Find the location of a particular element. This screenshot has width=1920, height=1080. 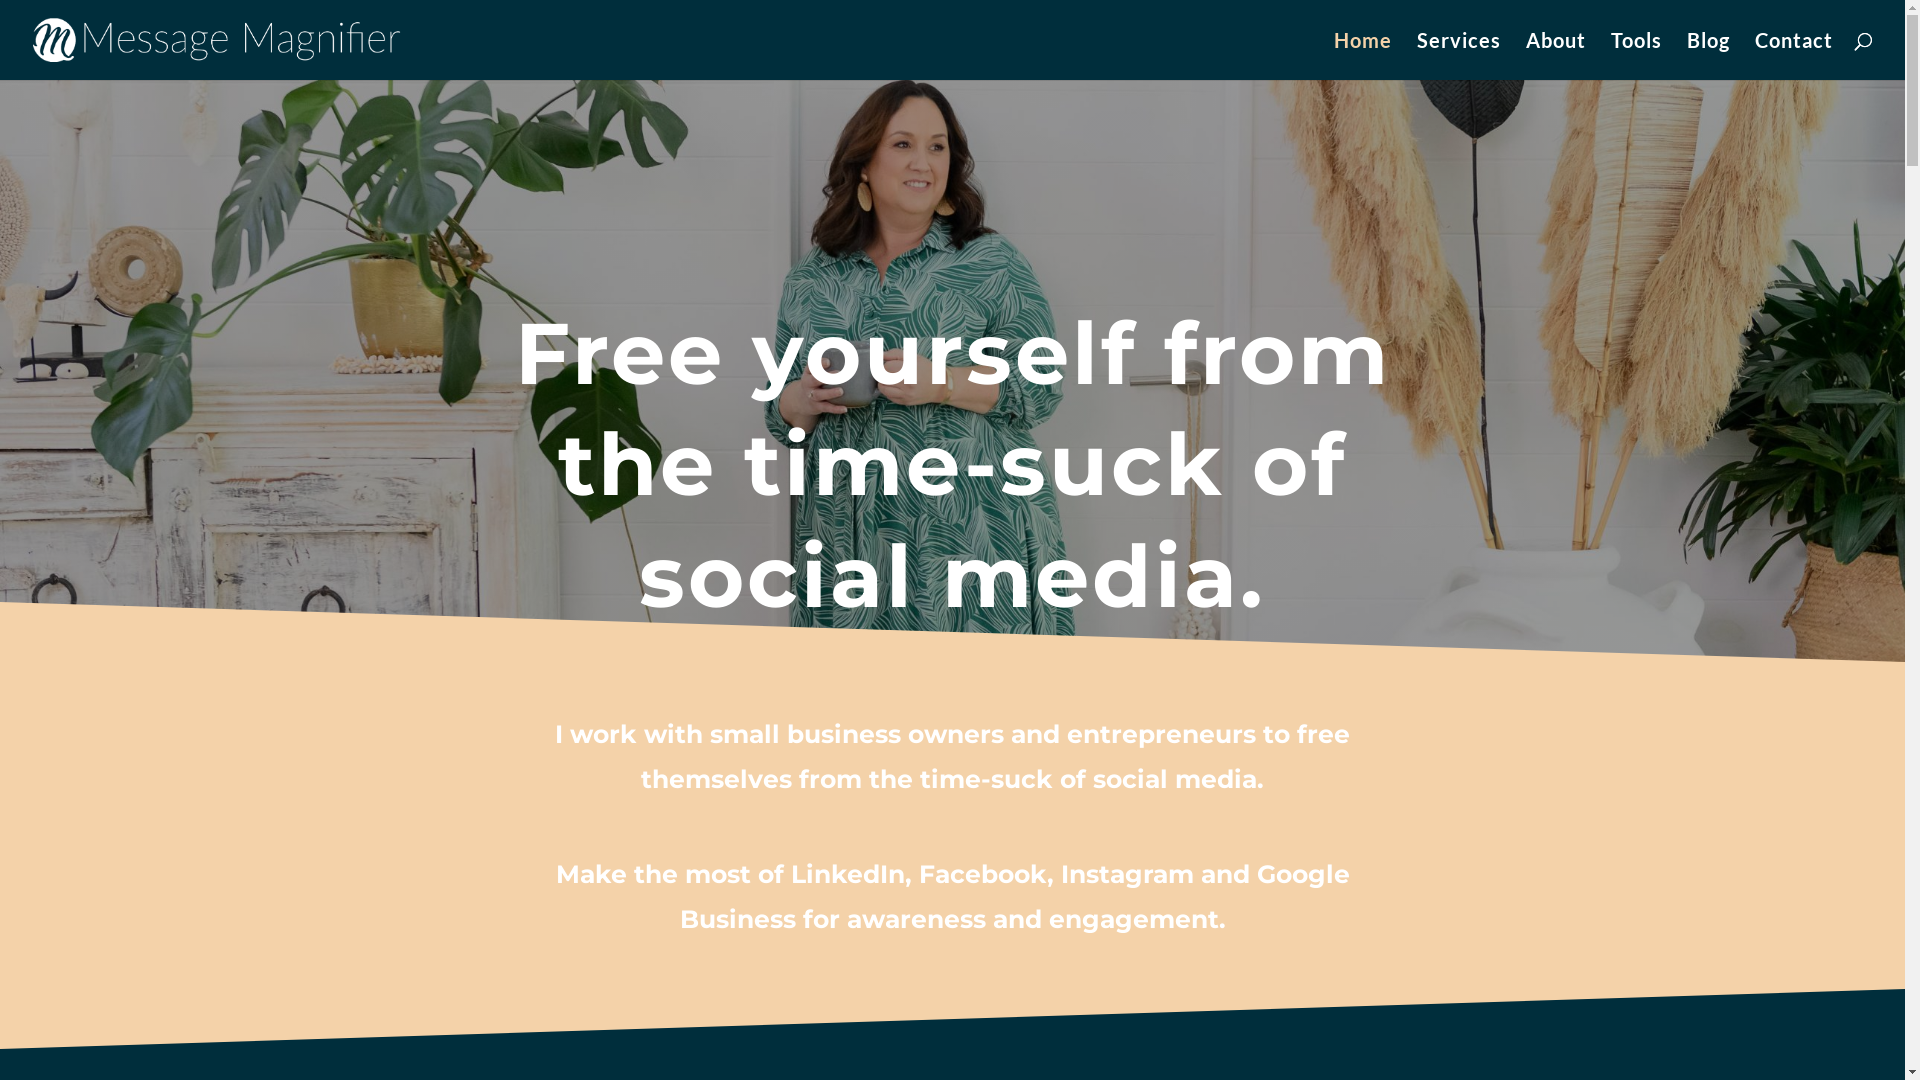

Home is located at coordinates (1363, 56).